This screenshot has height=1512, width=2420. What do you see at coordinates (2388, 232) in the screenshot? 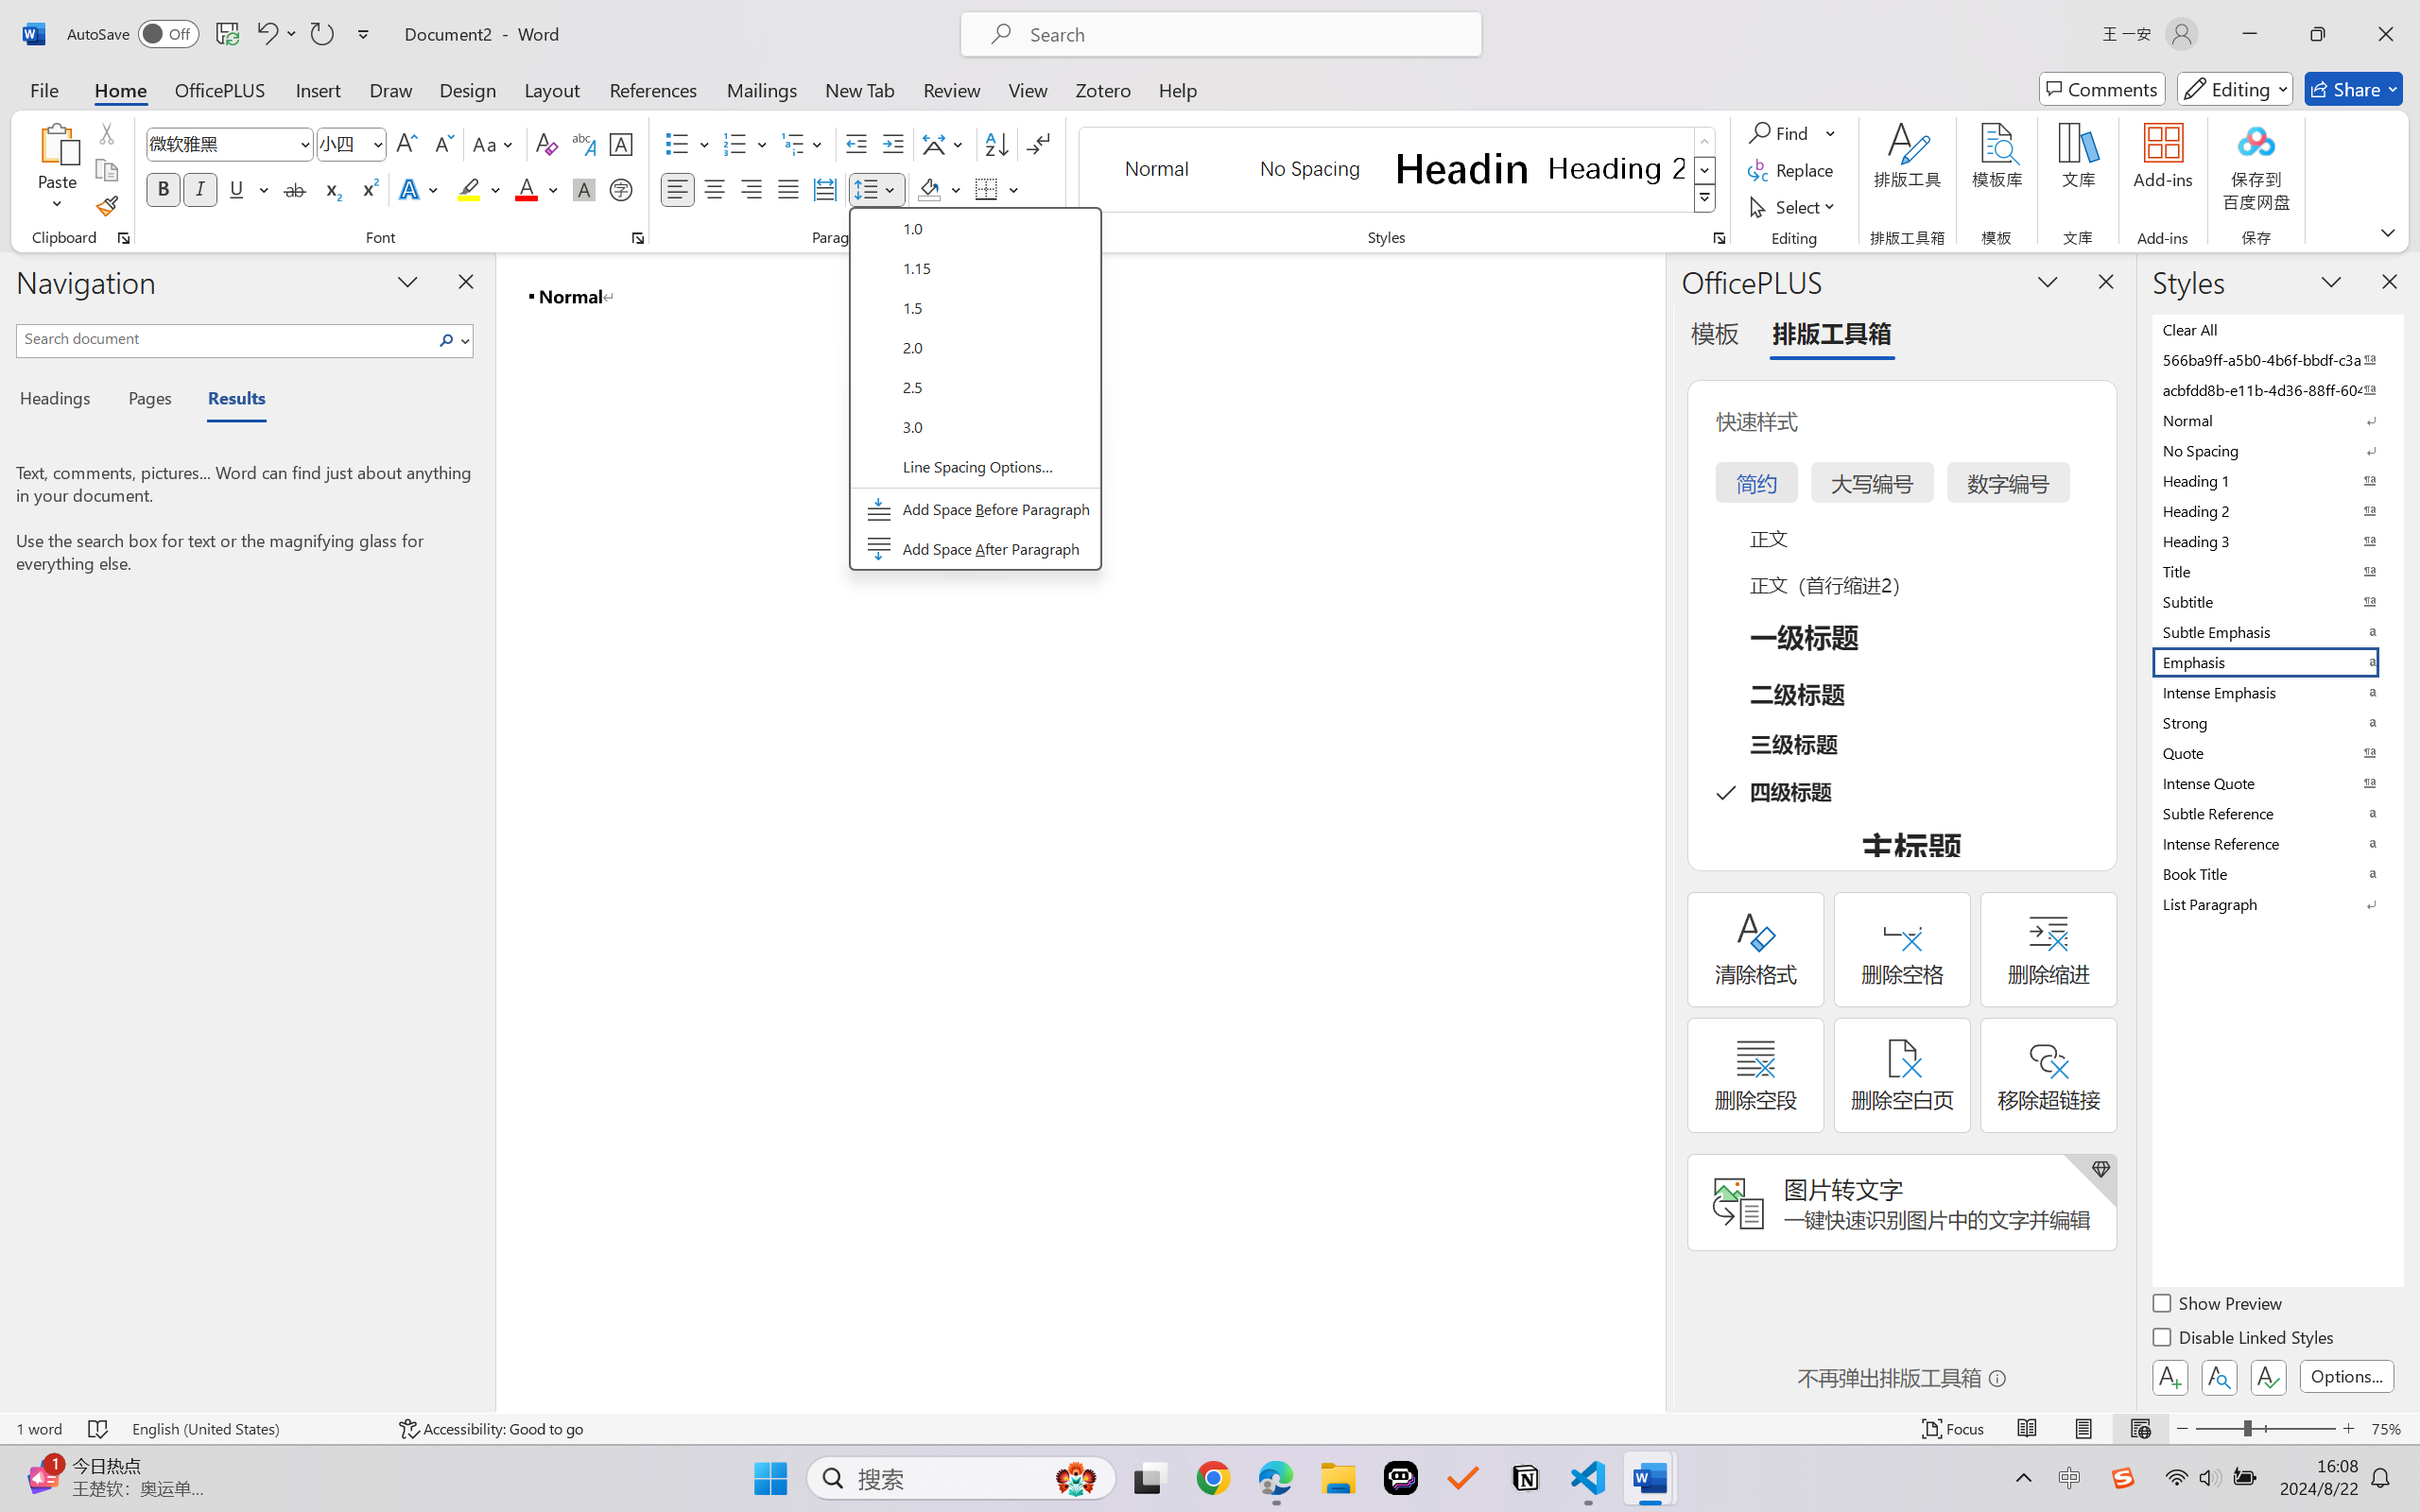
I see `Ribbon Display Options` at bounding box center [2388, 232].